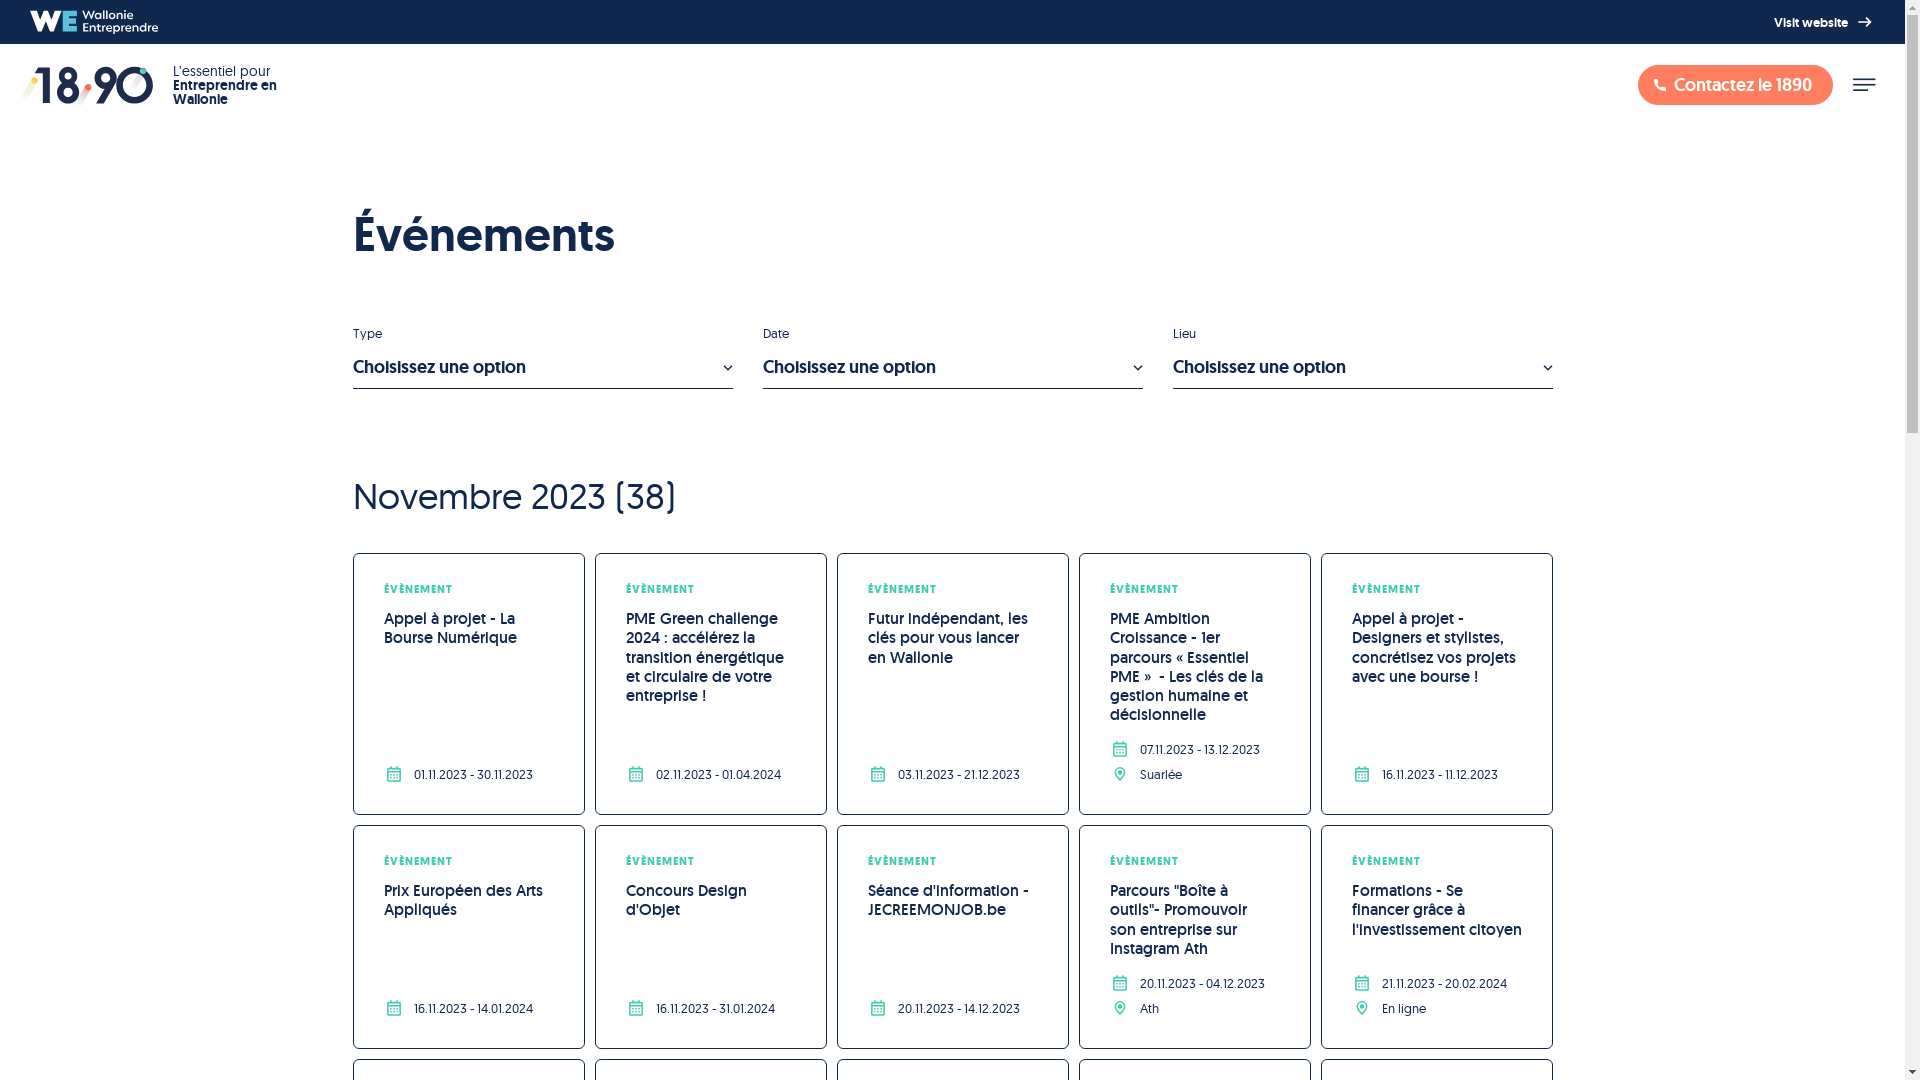 The image size is (1920, 1080). I want to click on Wallonie Entreprendre, so click(94, 22).